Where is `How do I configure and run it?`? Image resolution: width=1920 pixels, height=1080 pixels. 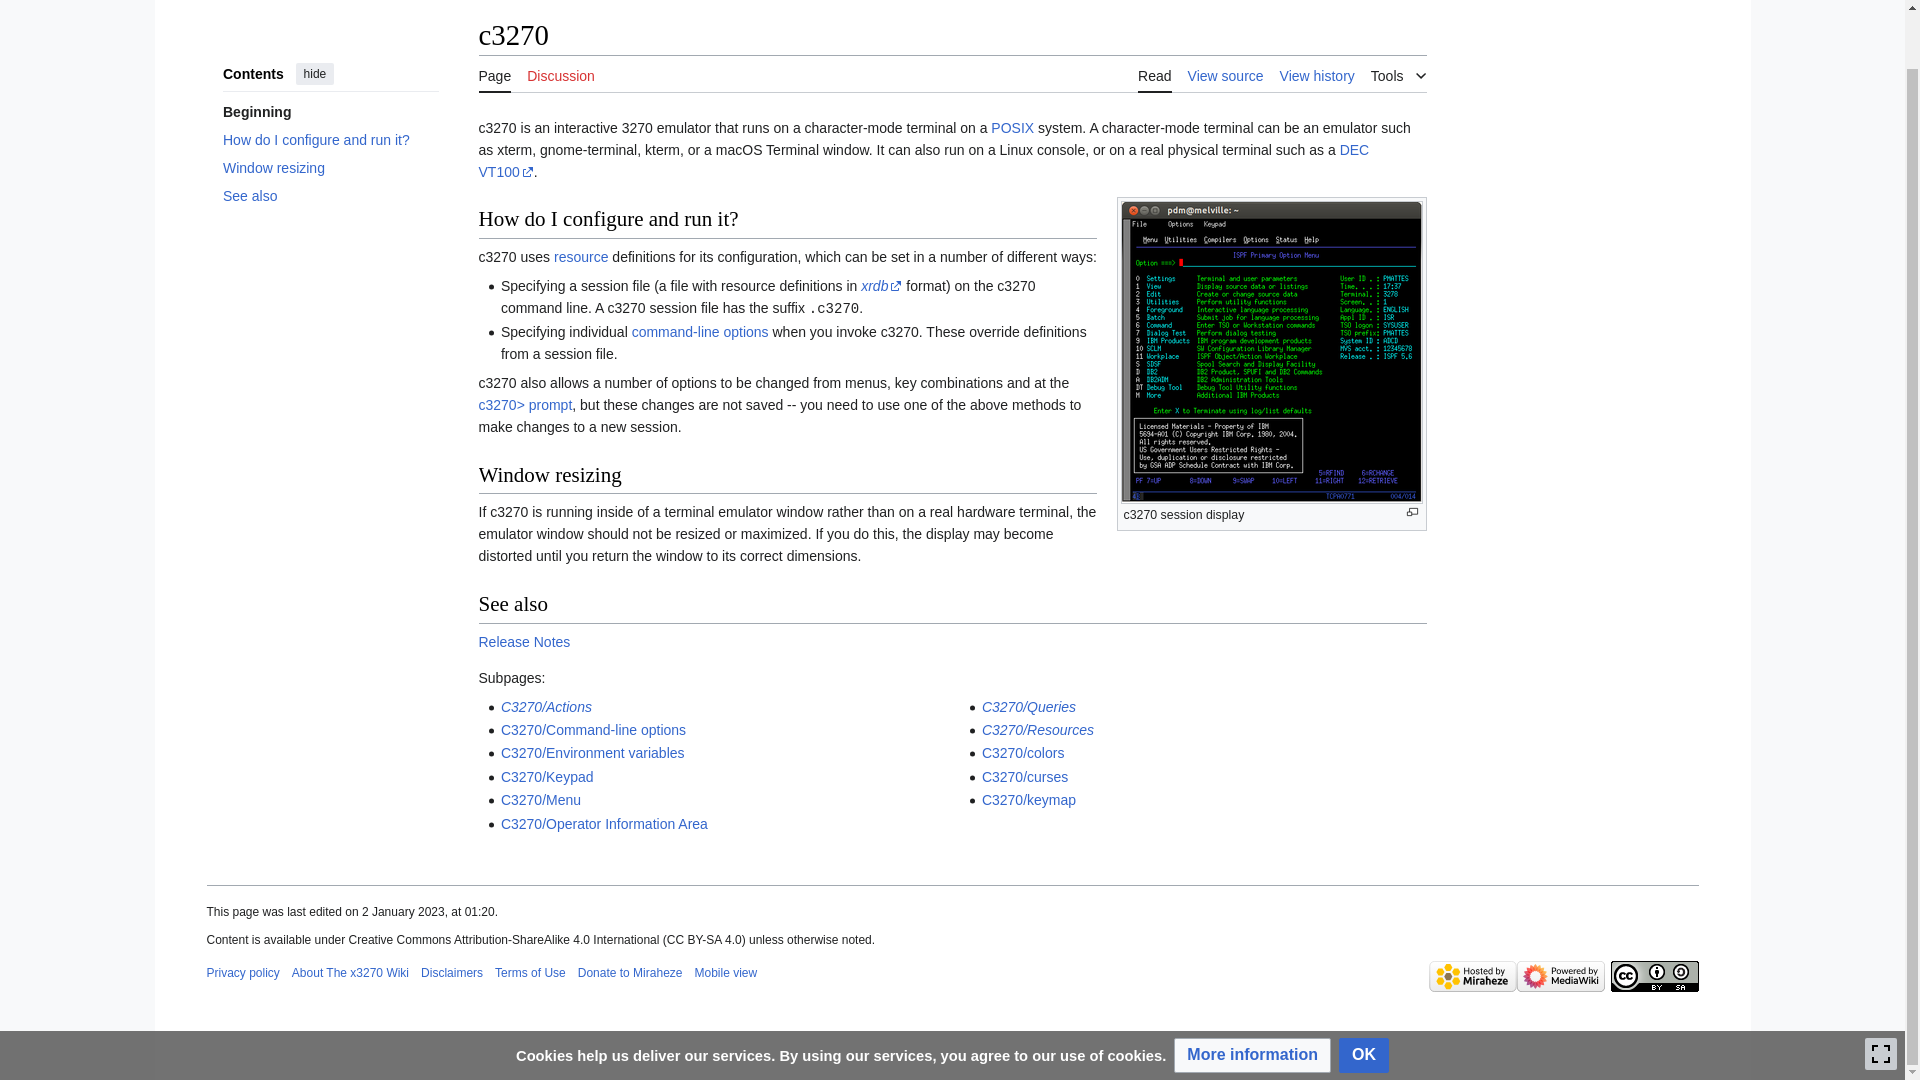
How do I configure and run it? is located at coordinates (330, 140).